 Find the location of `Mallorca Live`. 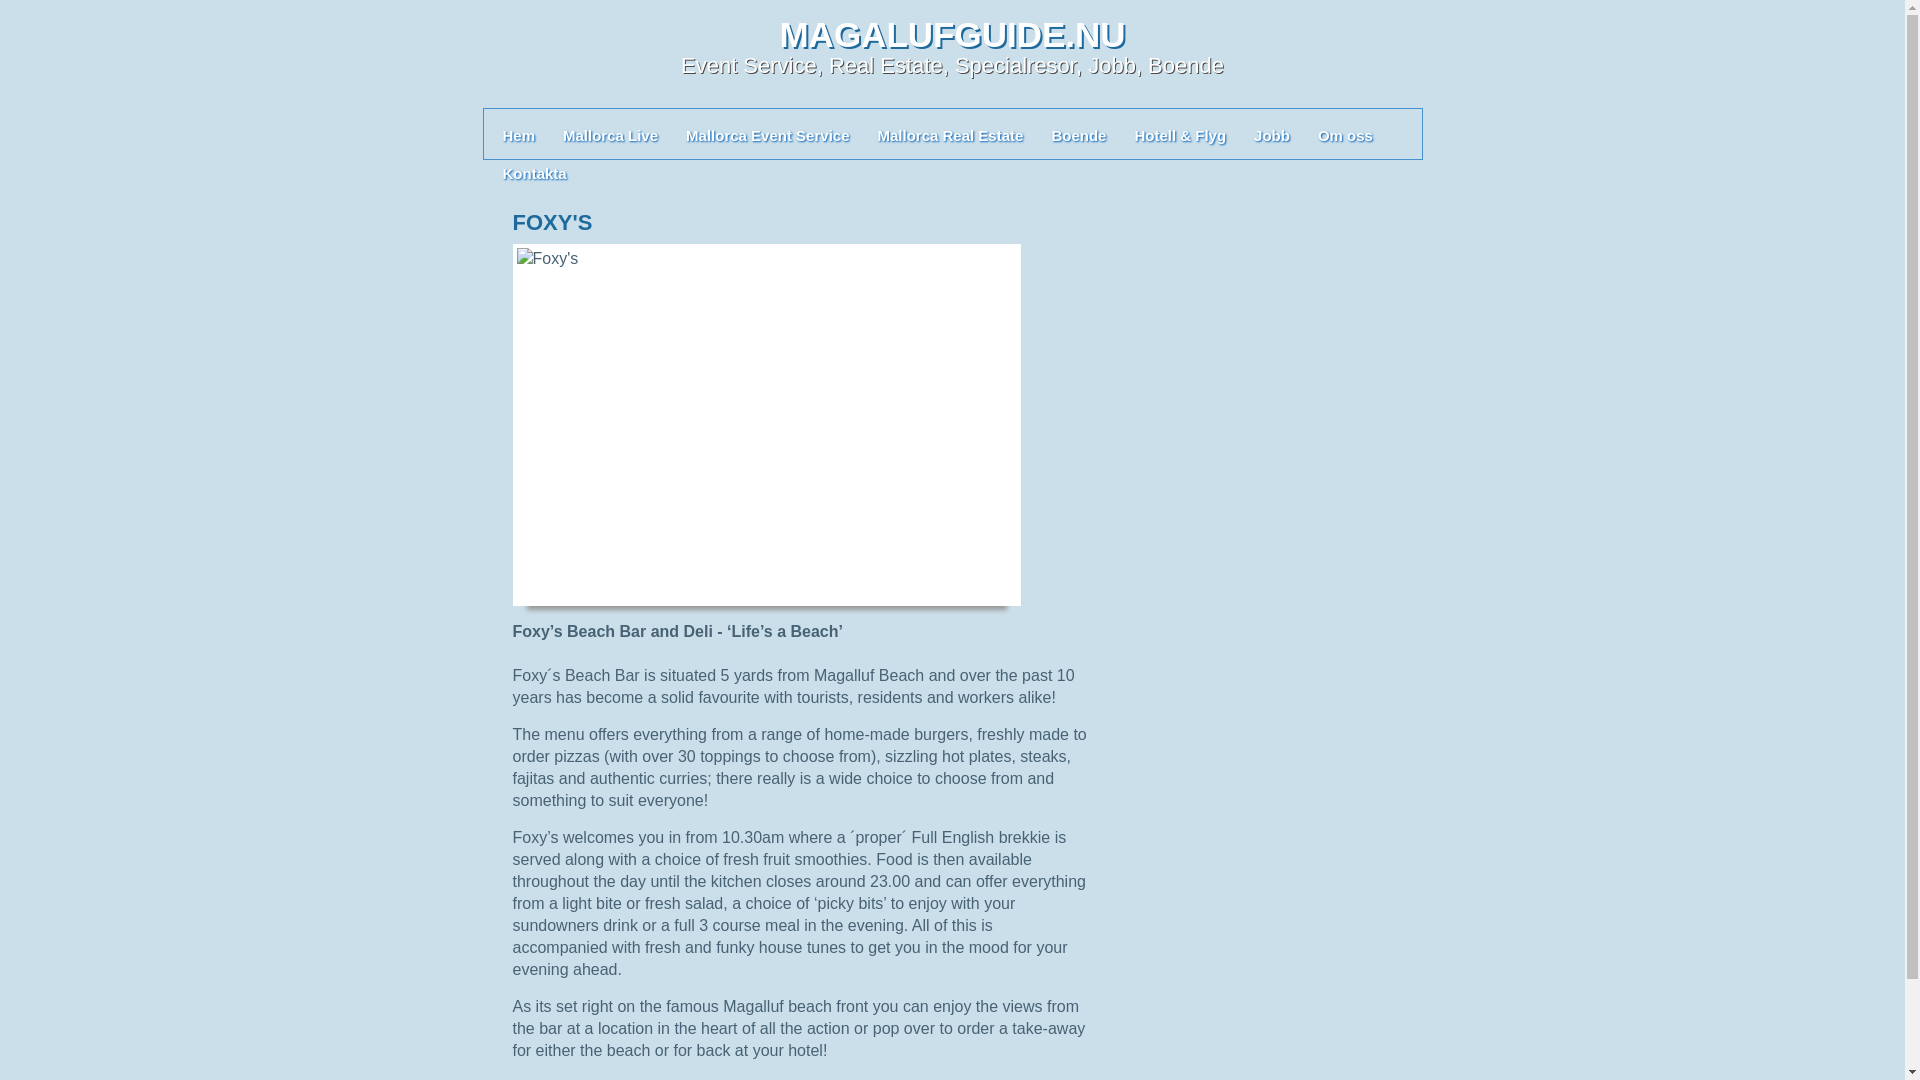

Mallorca Live is located at coordinates (610, 134).